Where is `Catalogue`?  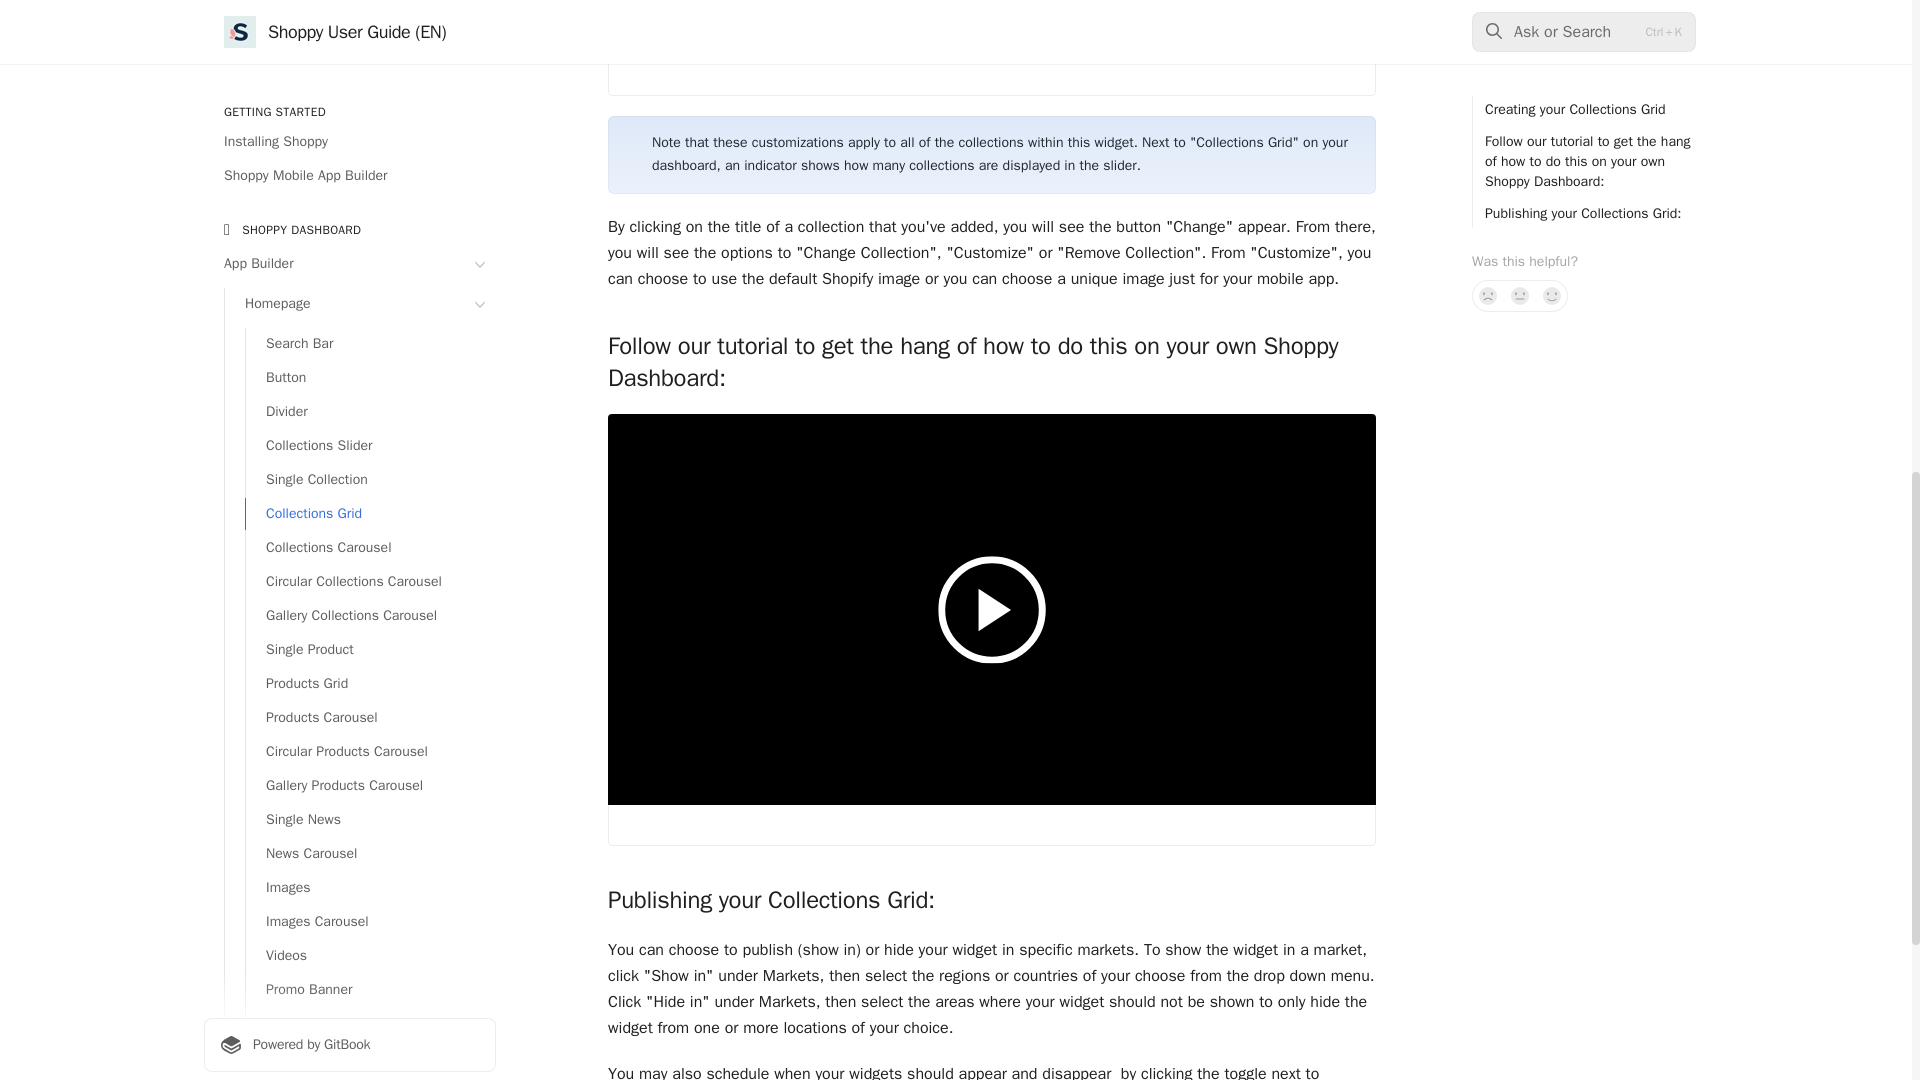
Catalogue is located at coordinates (360, 88).